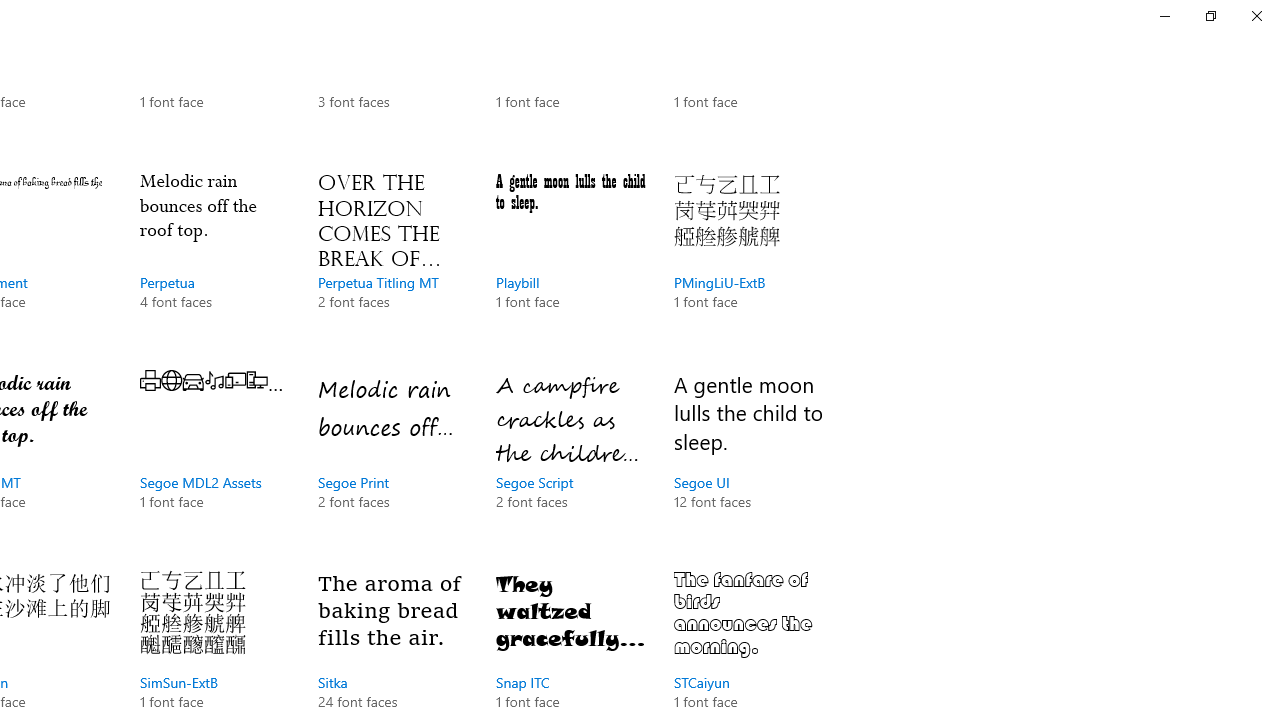 This screenshot has height=720, width=1280. Describe the element at coordinates (1256, 16) in the screenshot. I see `Close Settings` at that location.